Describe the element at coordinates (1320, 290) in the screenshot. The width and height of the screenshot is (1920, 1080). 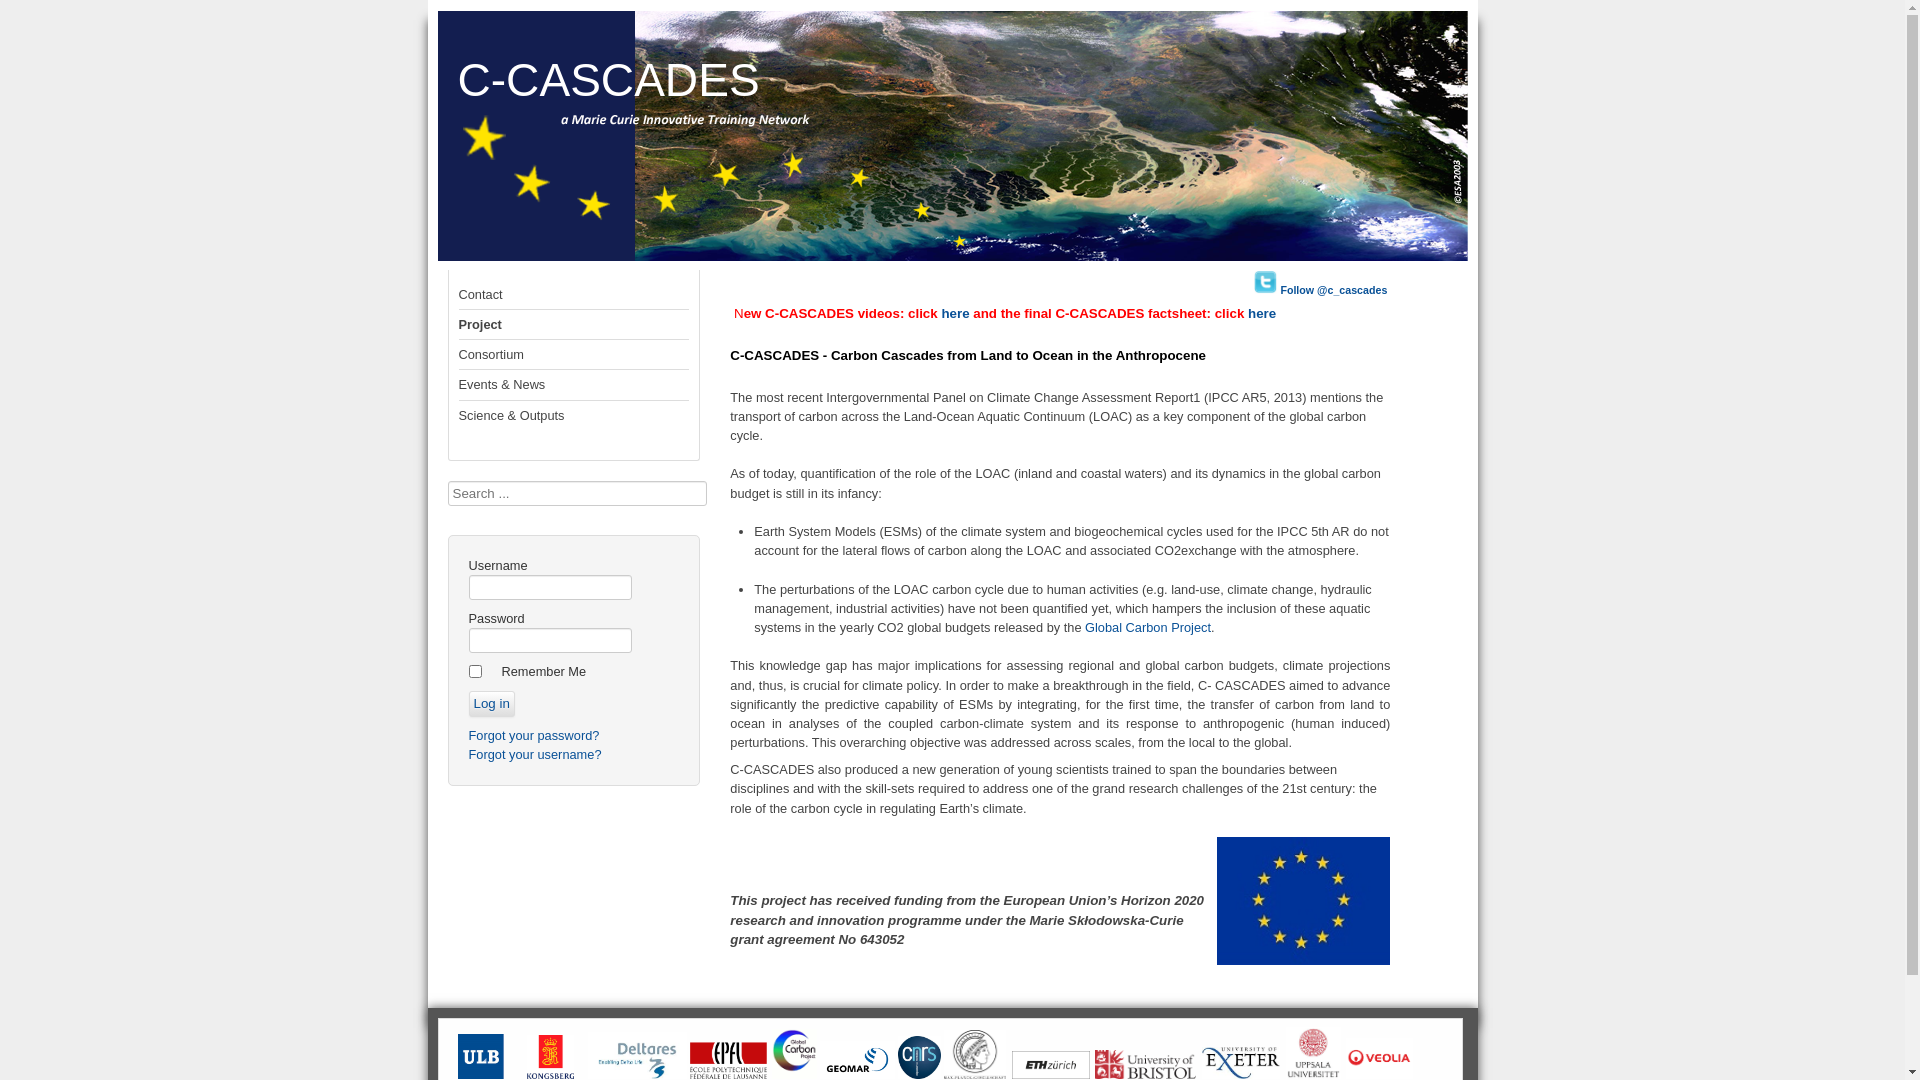
I see ` Follow @c_cascades` at that location.